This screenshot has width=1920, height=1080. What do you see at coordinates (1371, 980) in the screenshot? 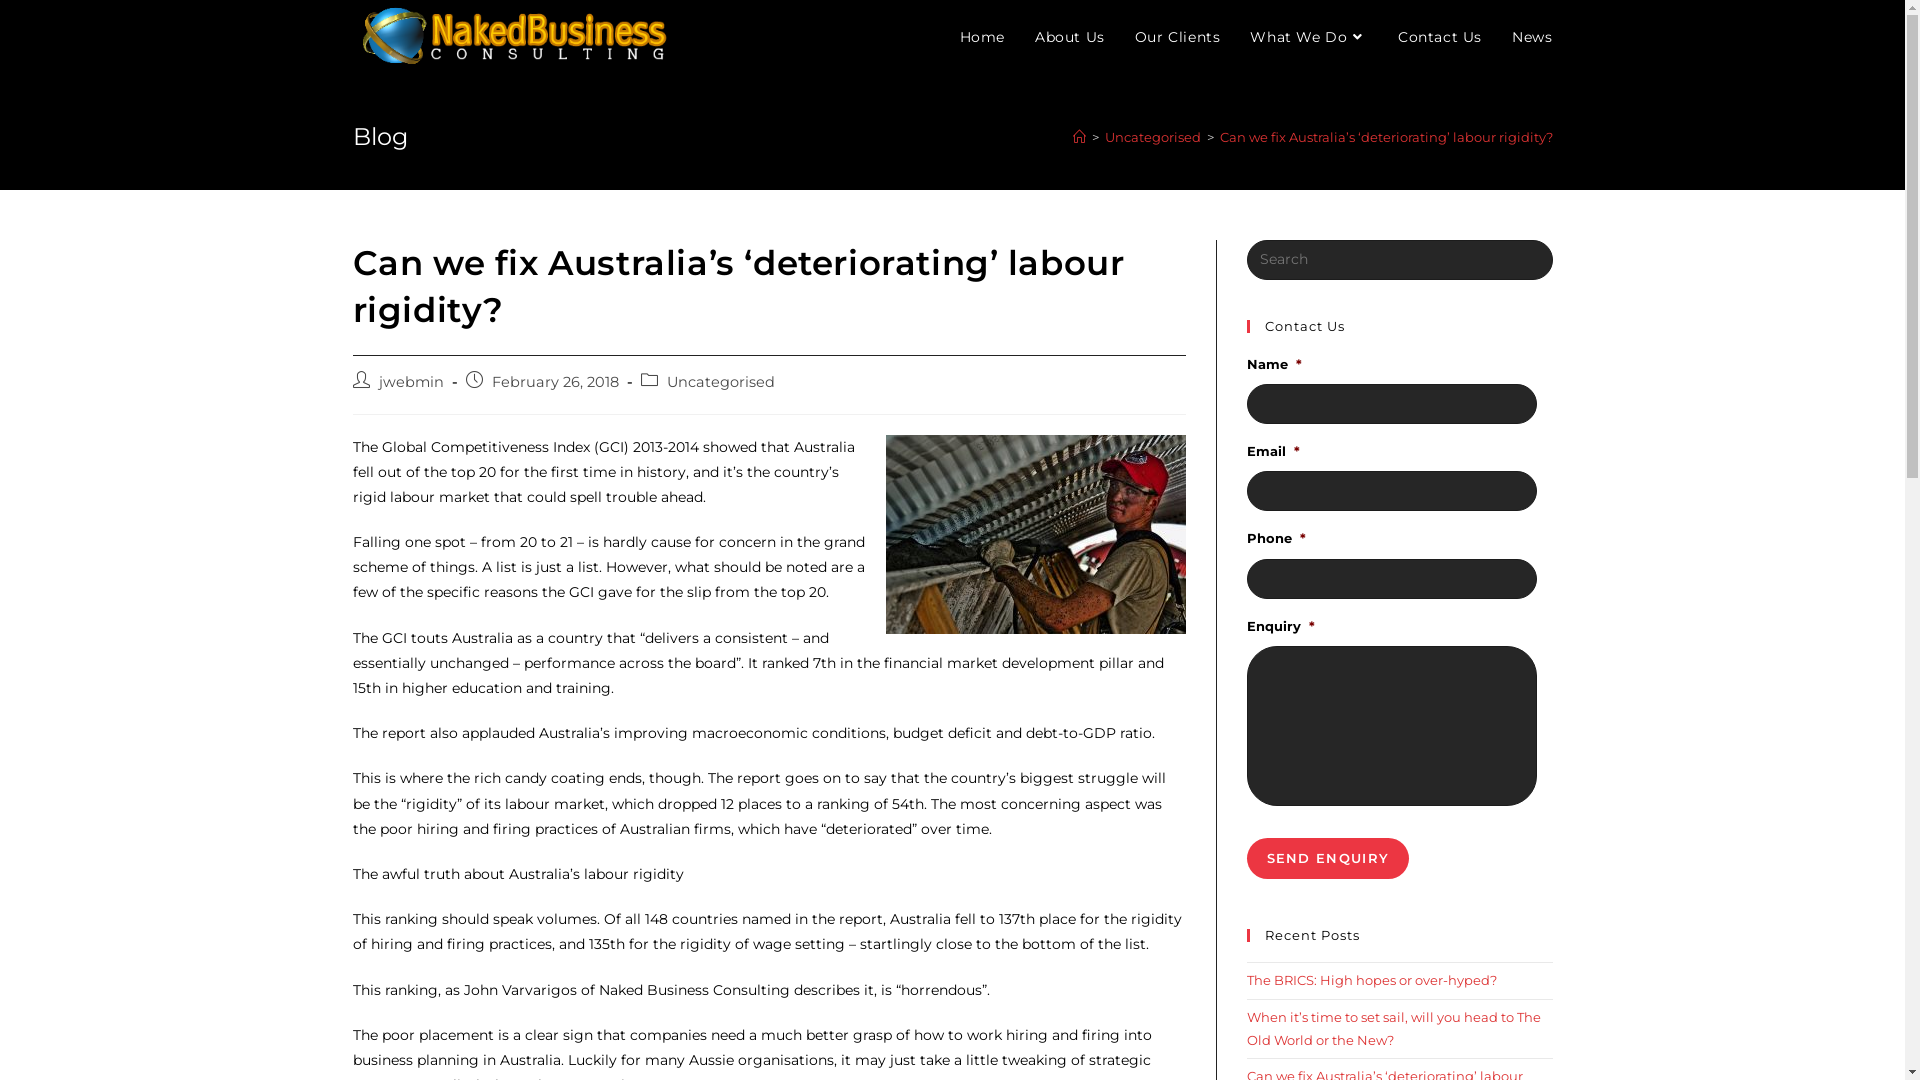
I see `The BRICS: High hopes or over-hyped?` at bounding box center [1371, 980].